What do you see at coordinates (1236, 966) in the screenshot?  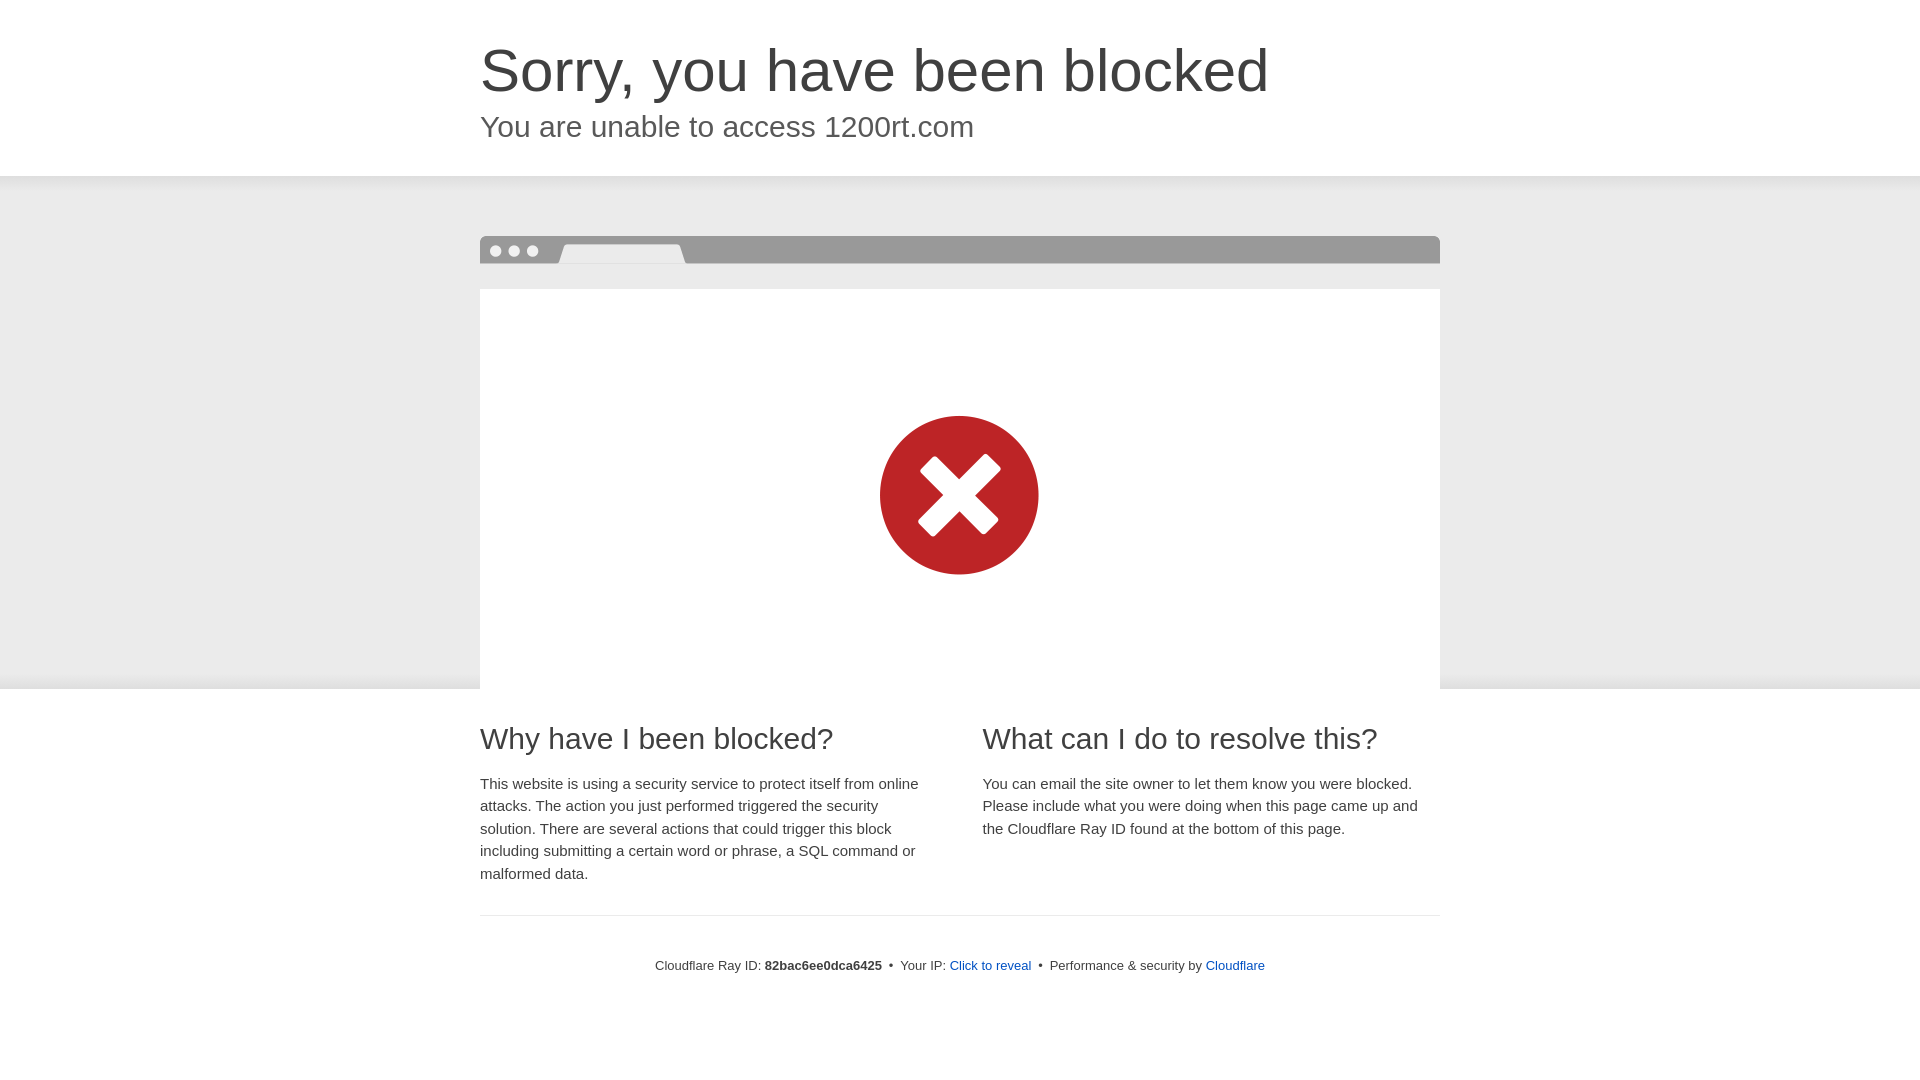 I see `Cloudflare` at bounding box center [1236, 966].